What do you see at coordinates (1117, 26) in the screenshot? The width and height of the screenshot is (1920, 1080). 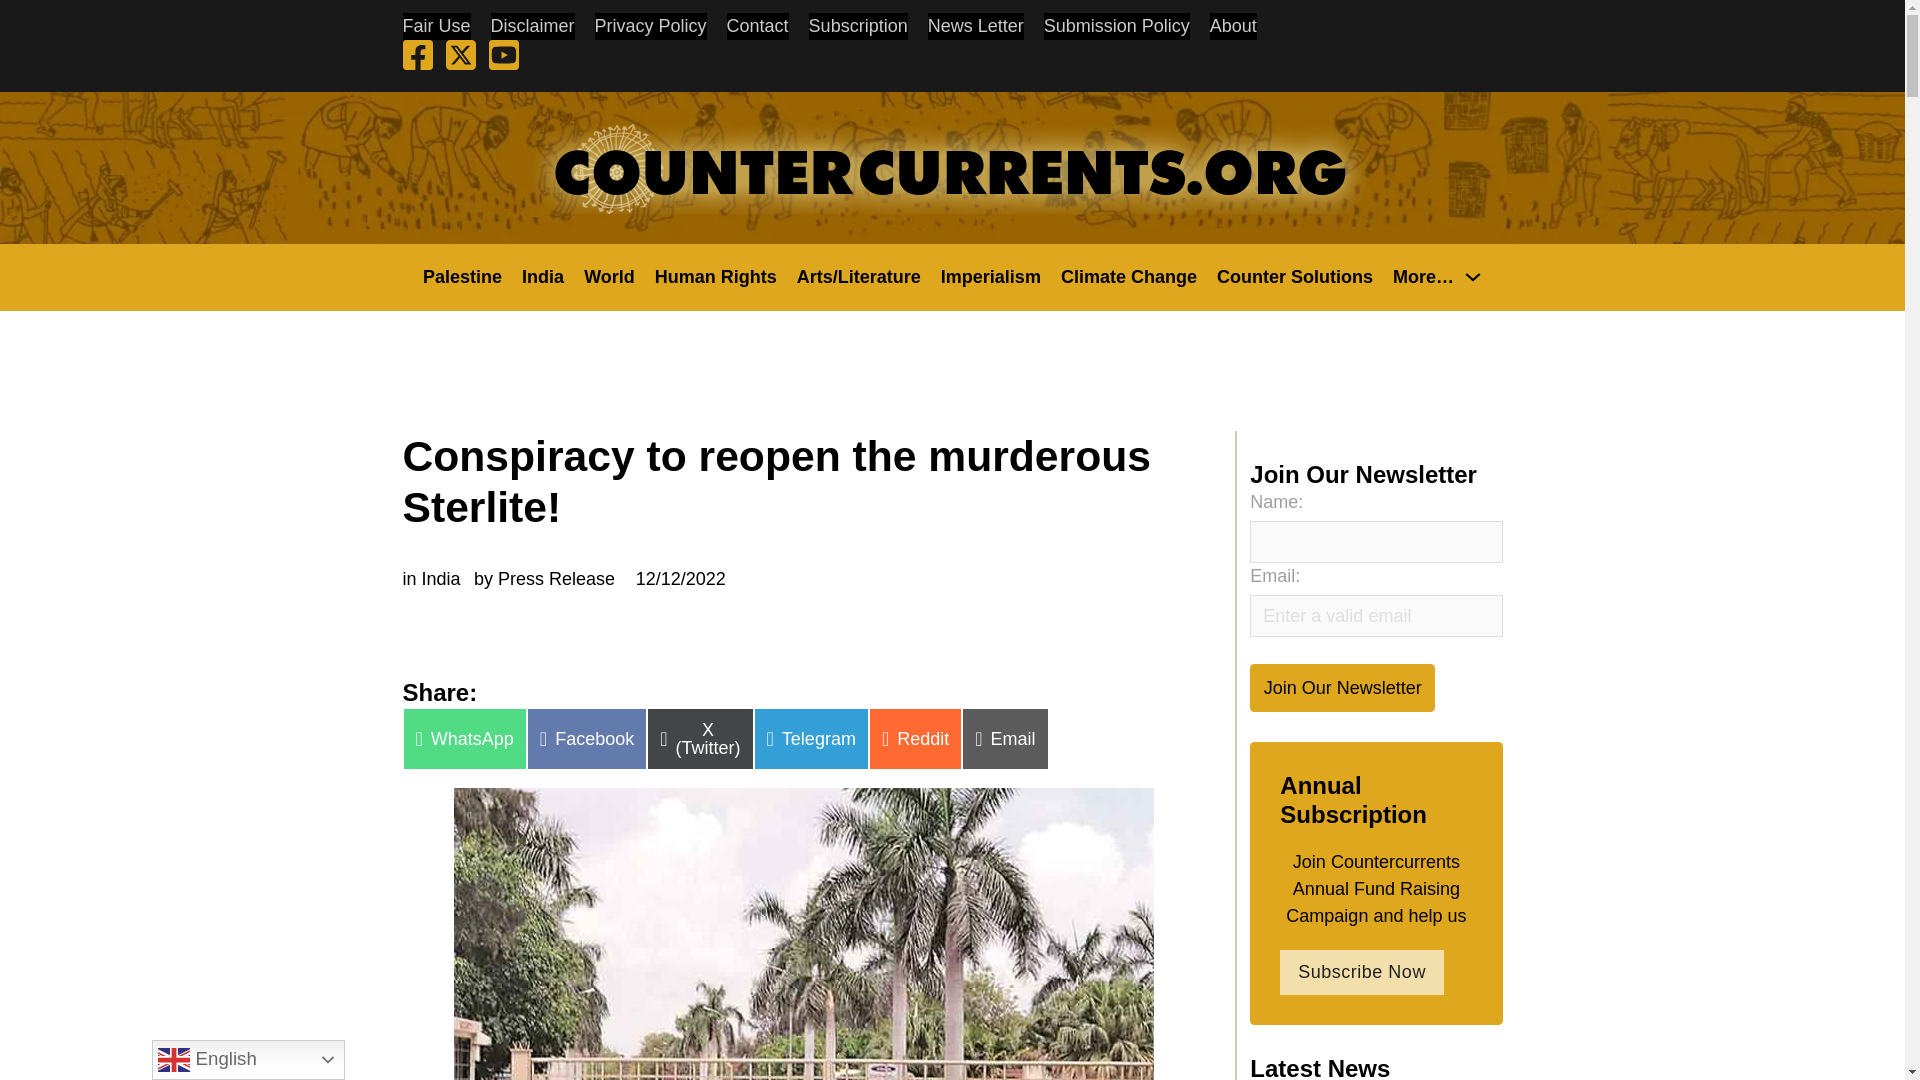 I see `Submission Policy` at bounding box center [1117, 26].